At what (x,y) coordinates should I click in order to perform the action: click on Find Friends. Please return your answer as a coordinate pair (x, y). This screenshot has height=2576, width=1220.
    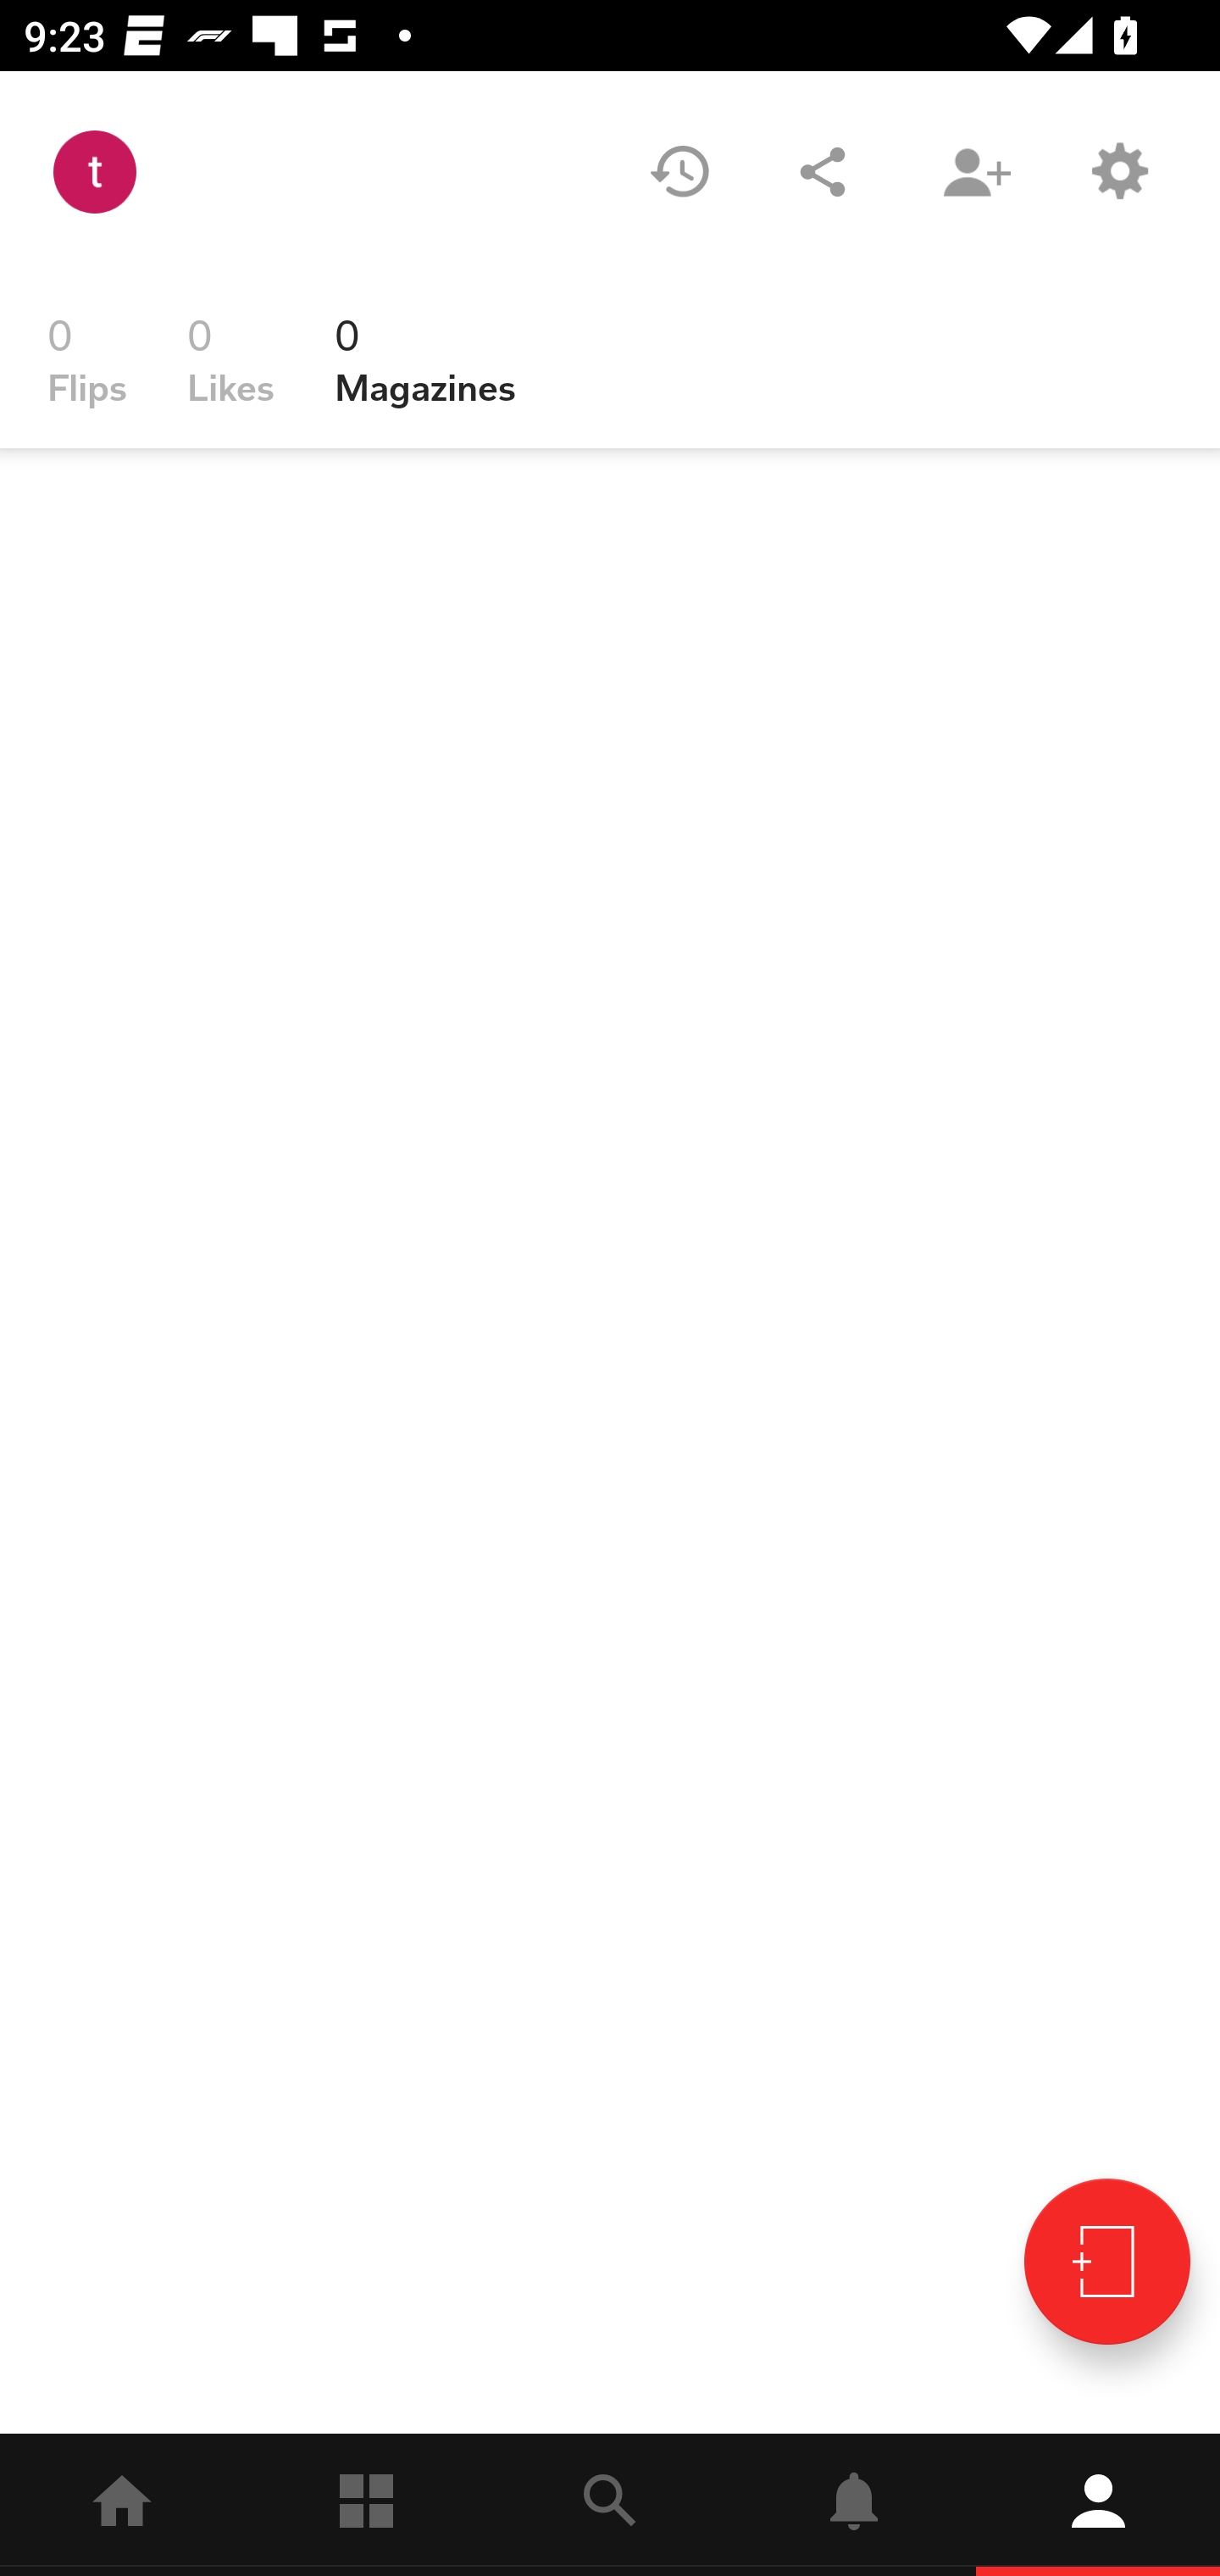
    Looking at the image, I should click on (976, 171).